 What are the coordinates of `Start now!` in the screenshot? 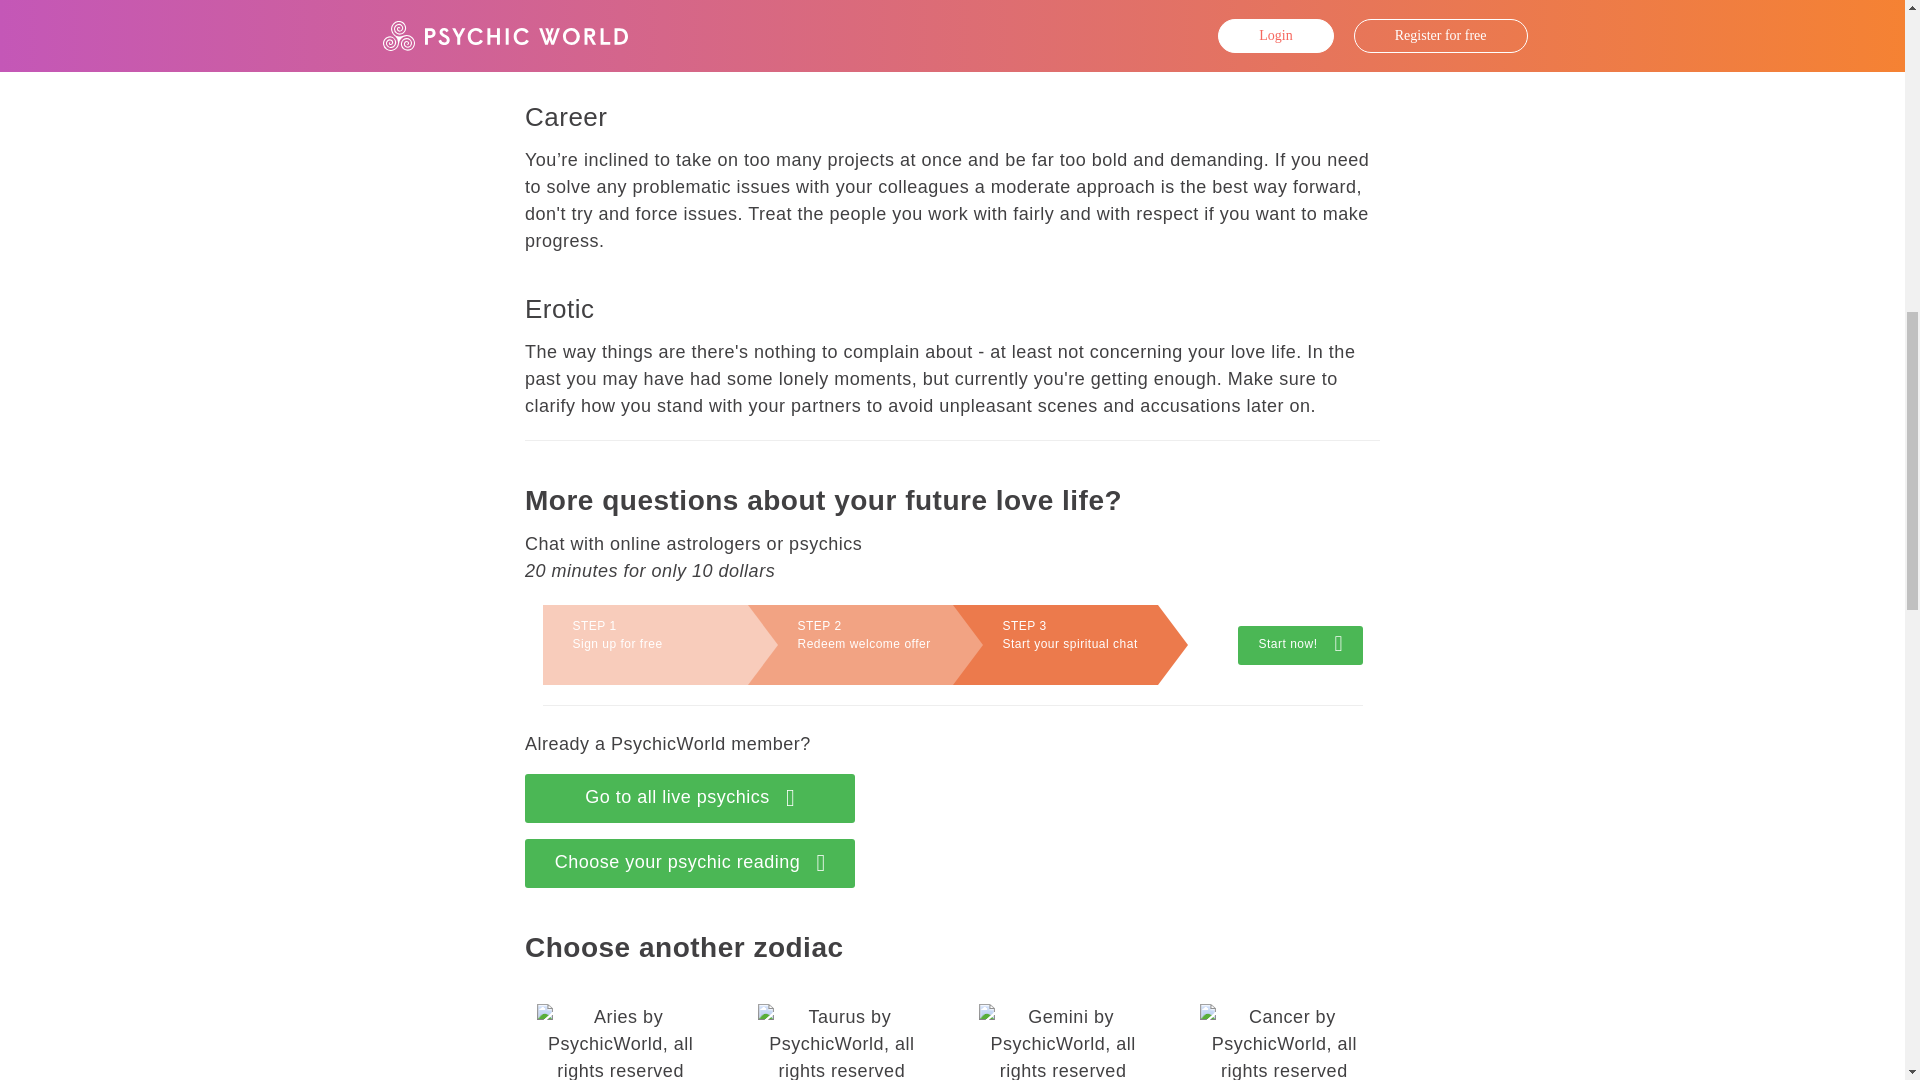 It's located at (1284, 1036).